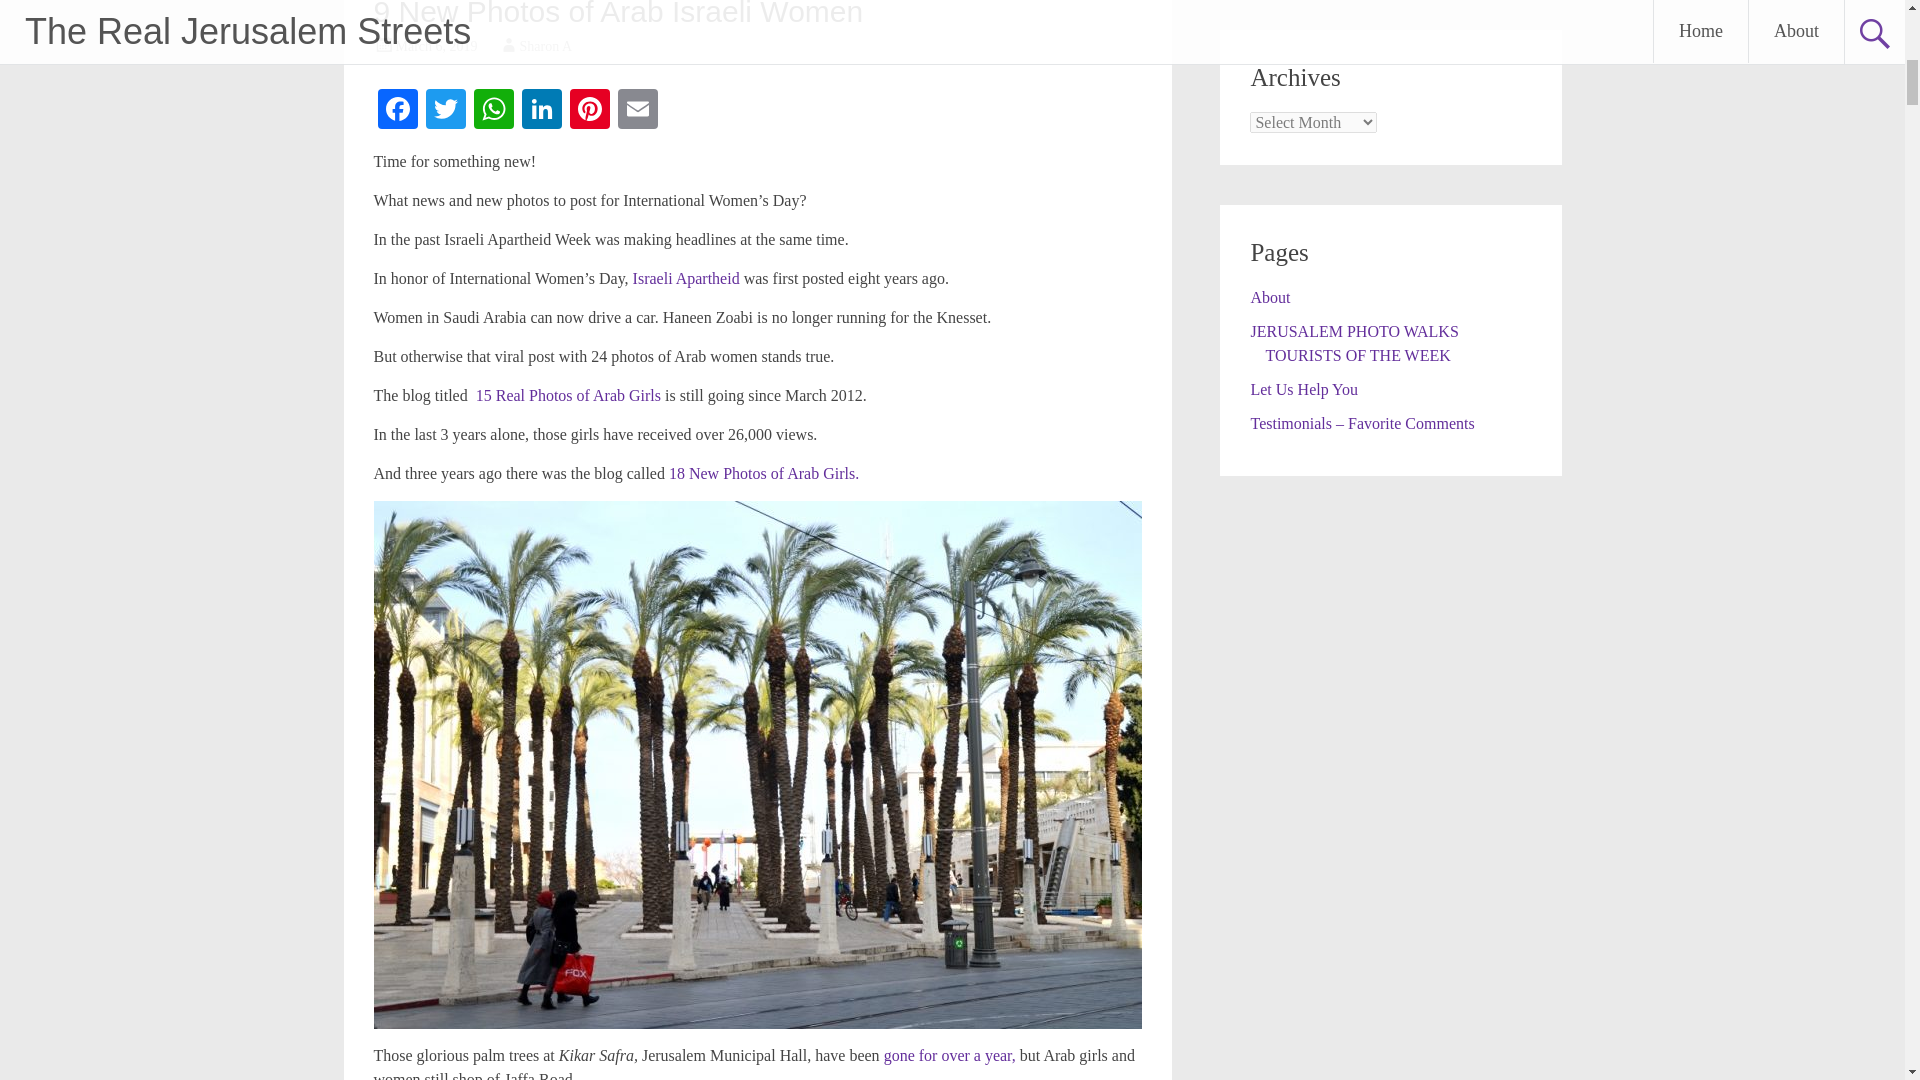 The height and width of the screenshot is (1080, 1920). I want to click on Facebook, so click(398, 110).